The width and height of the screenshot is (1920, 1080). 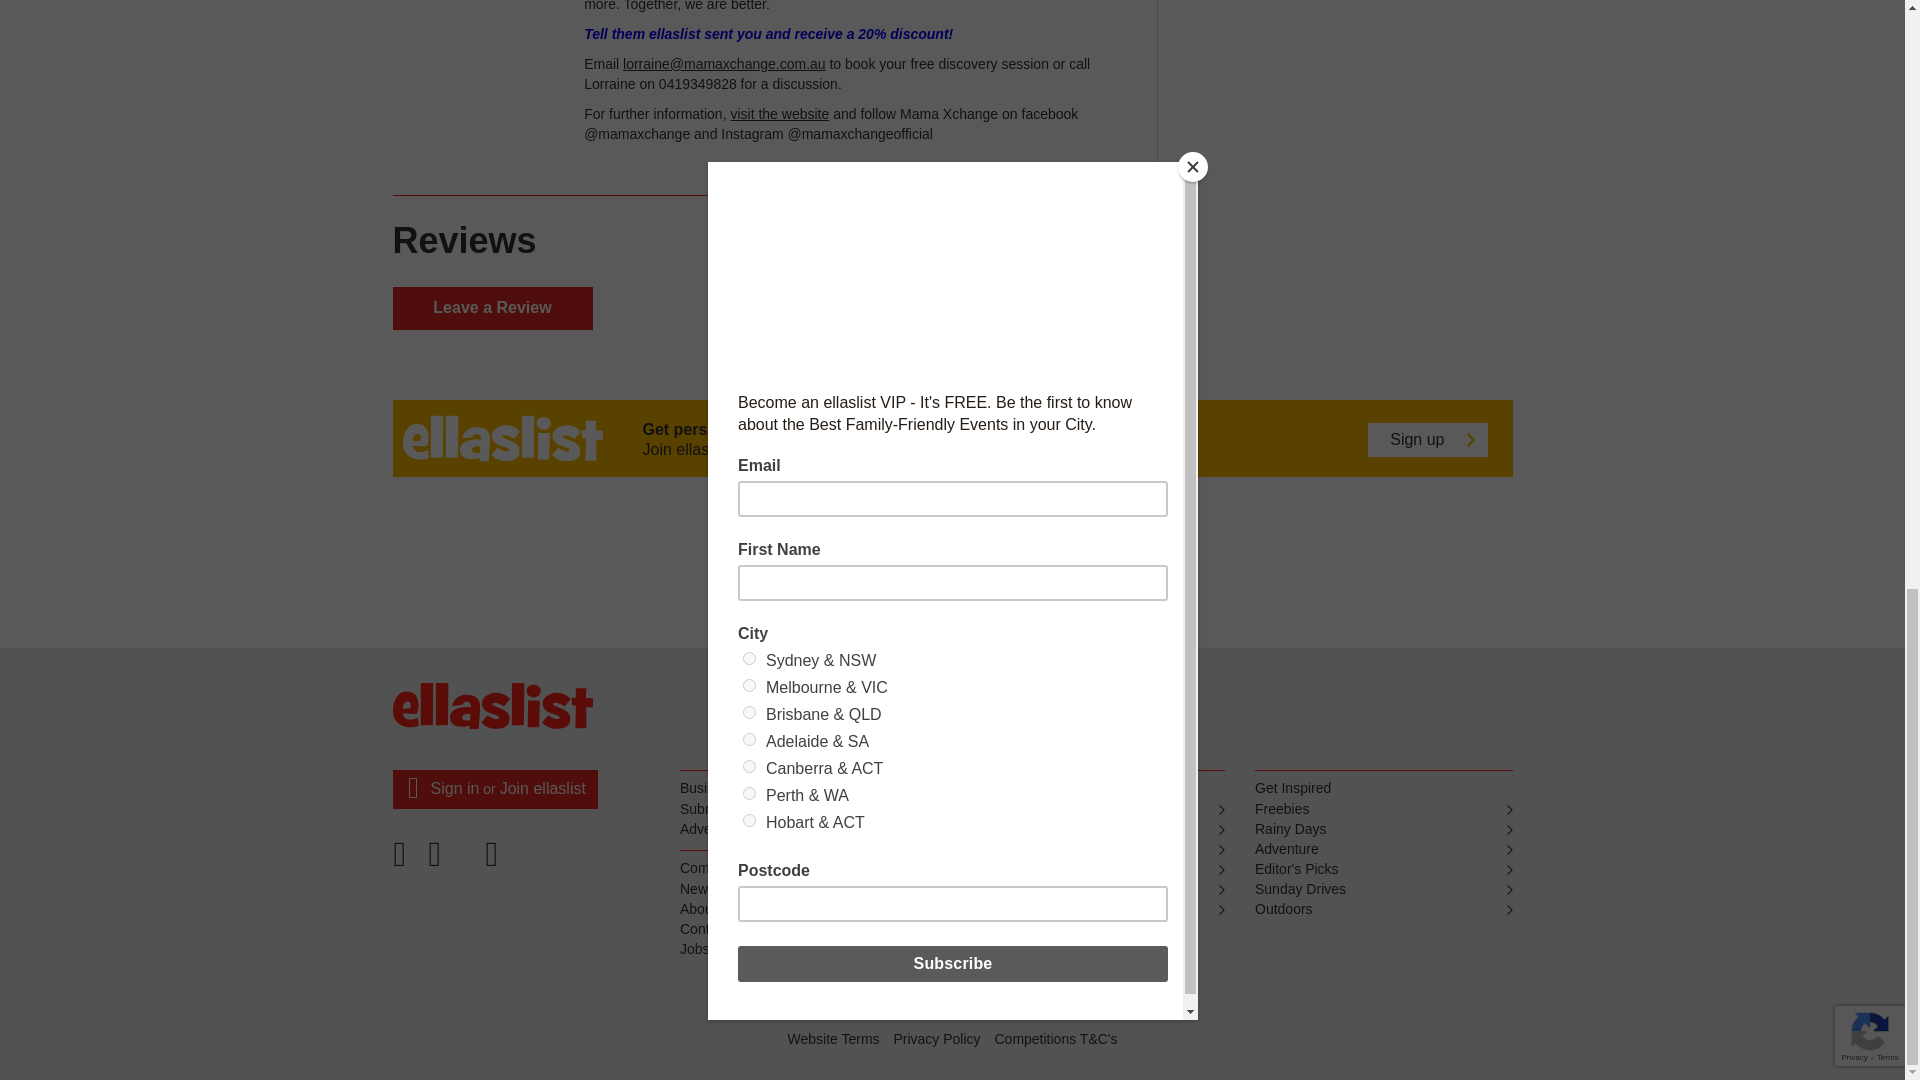 I want to click on Newsletter Subscribe, so click(x=808, y=890).